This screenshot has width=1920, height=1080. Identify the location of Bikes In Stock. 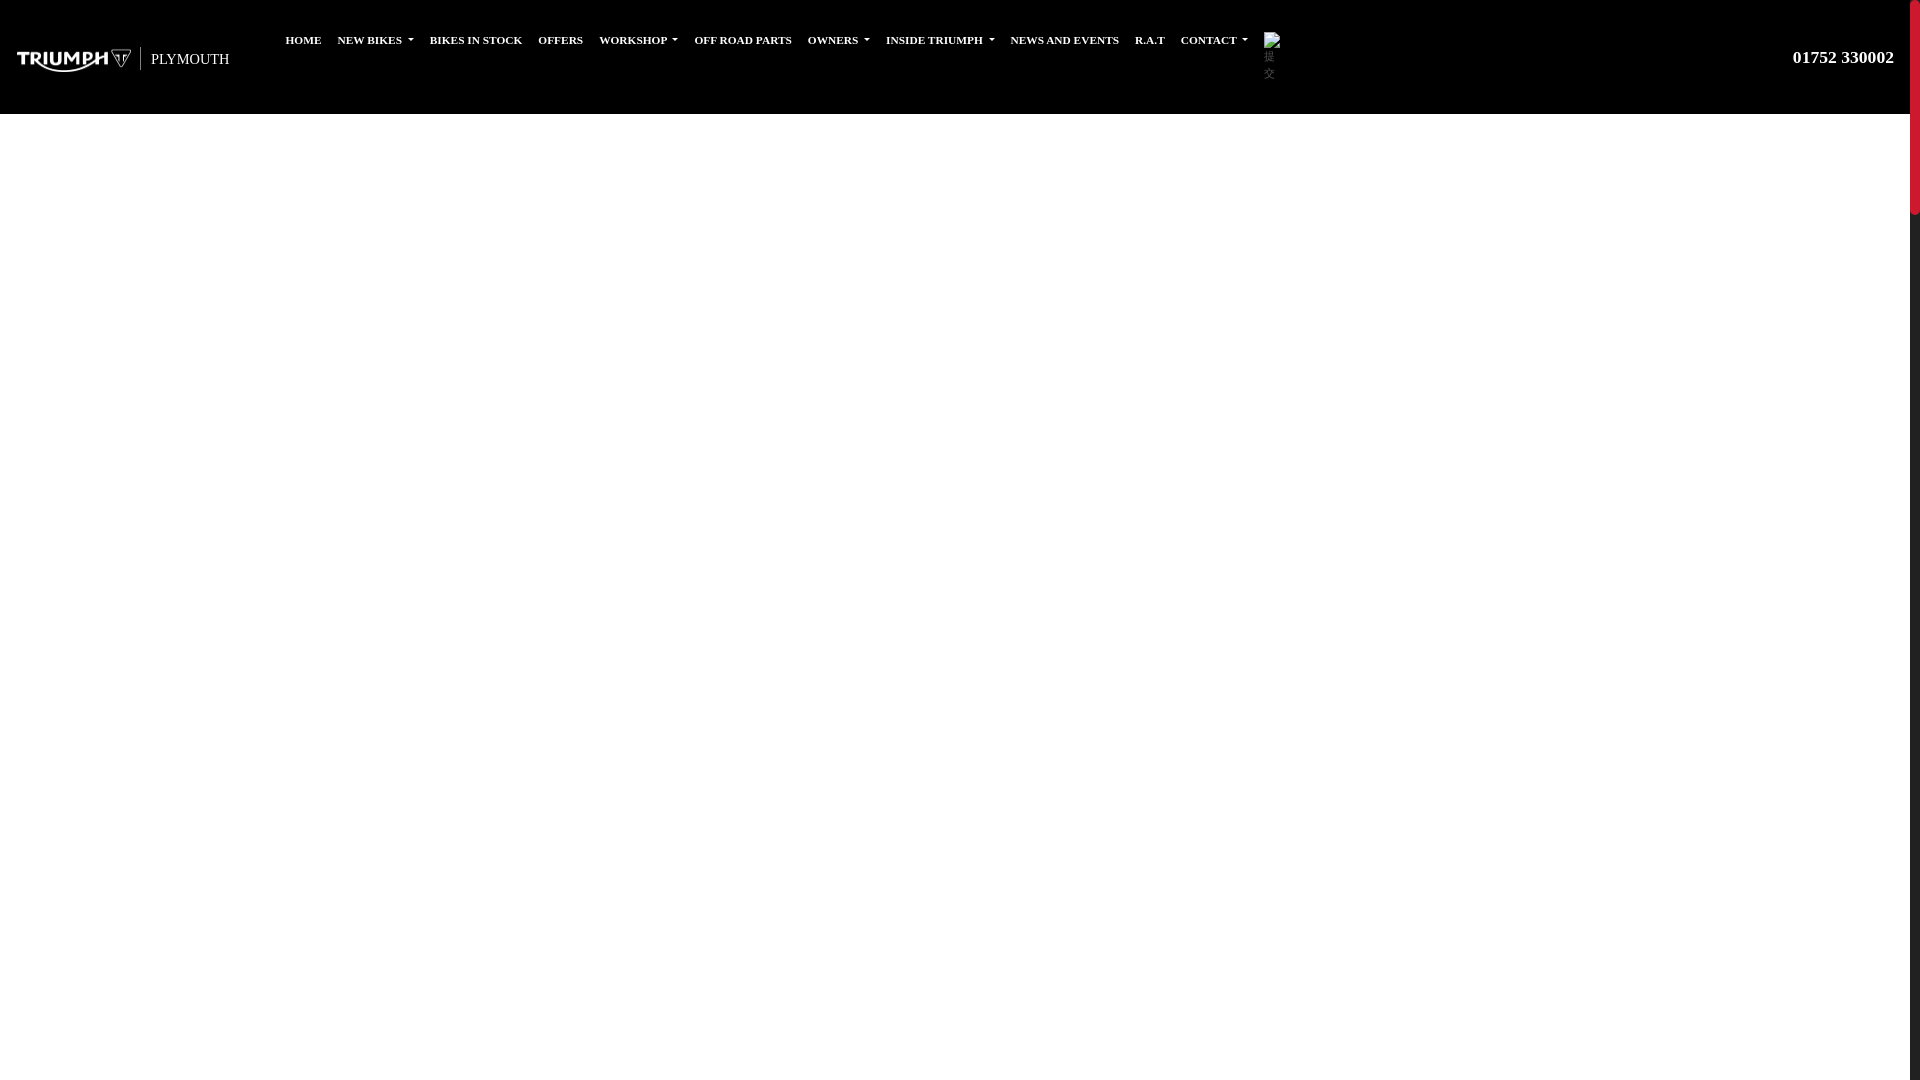
(476, 40).